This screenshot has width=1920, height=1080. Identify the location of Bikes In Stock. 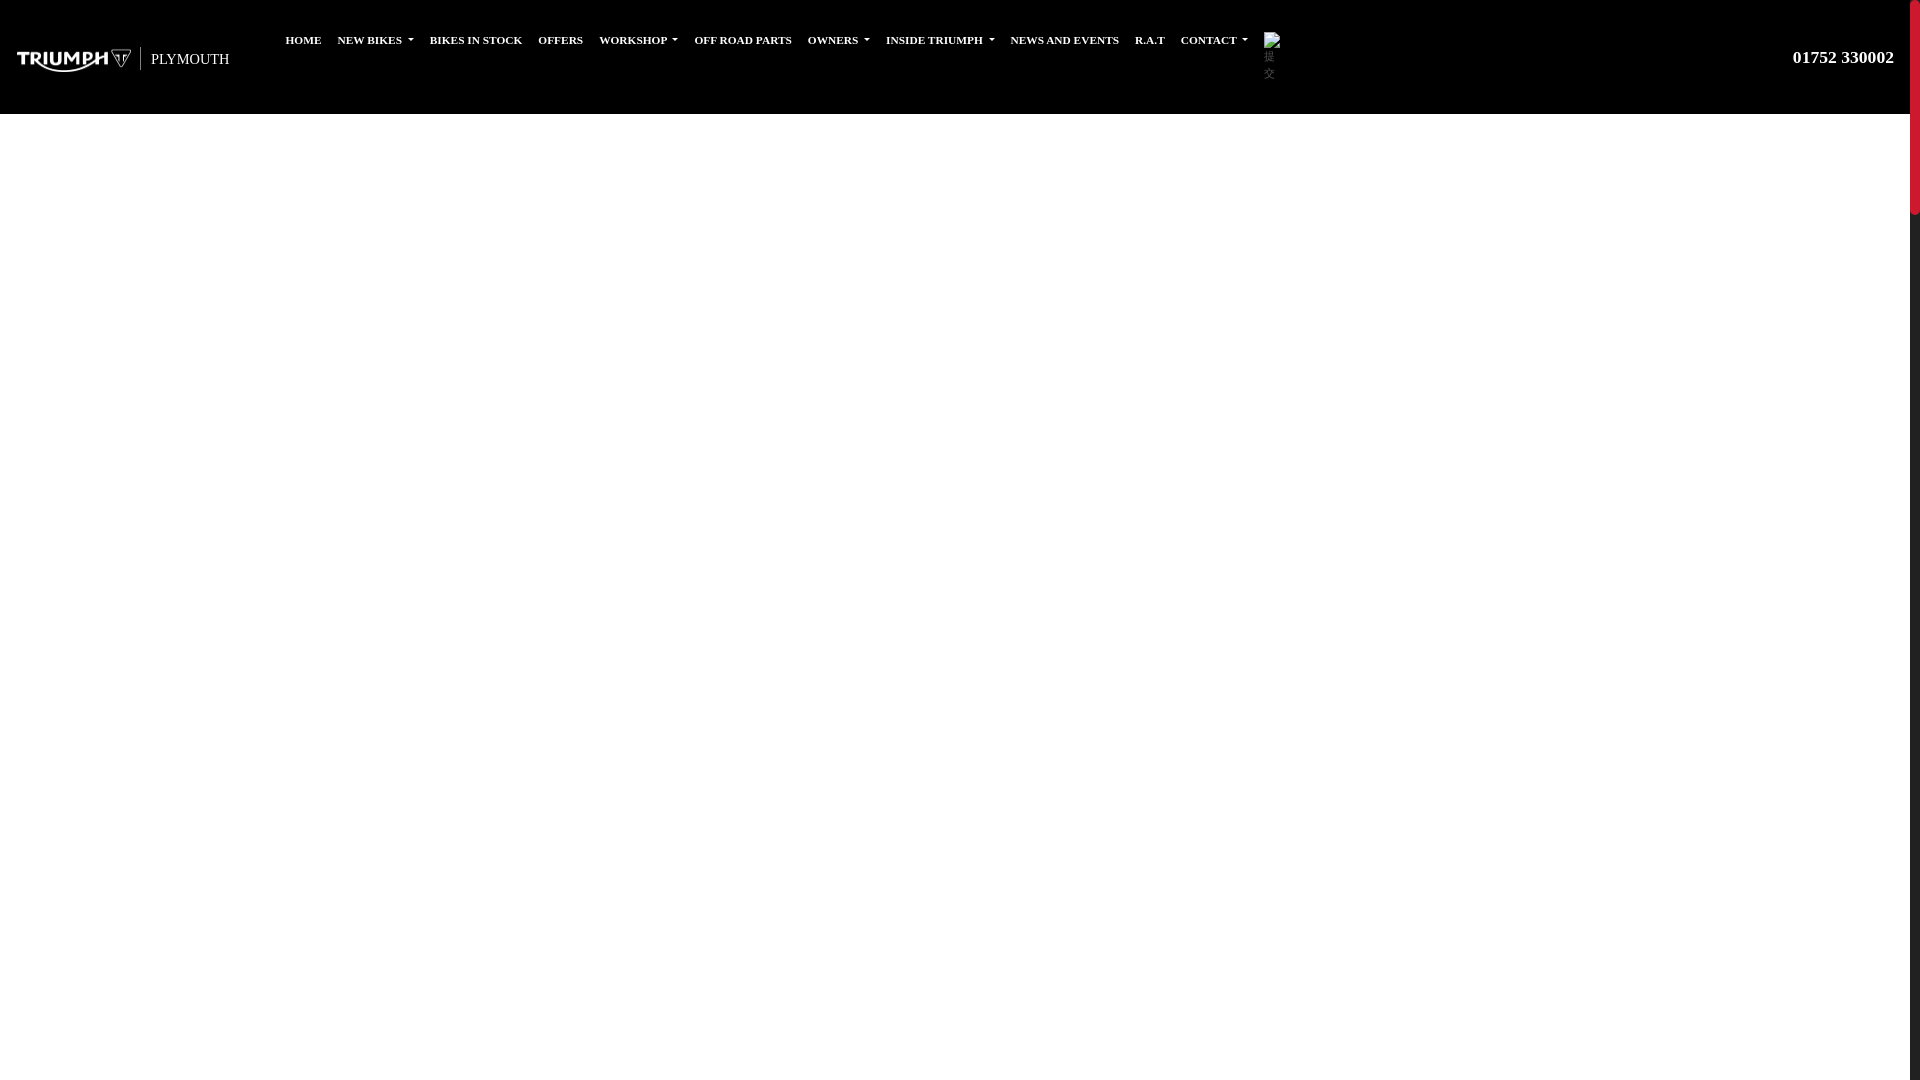
(476, 40).